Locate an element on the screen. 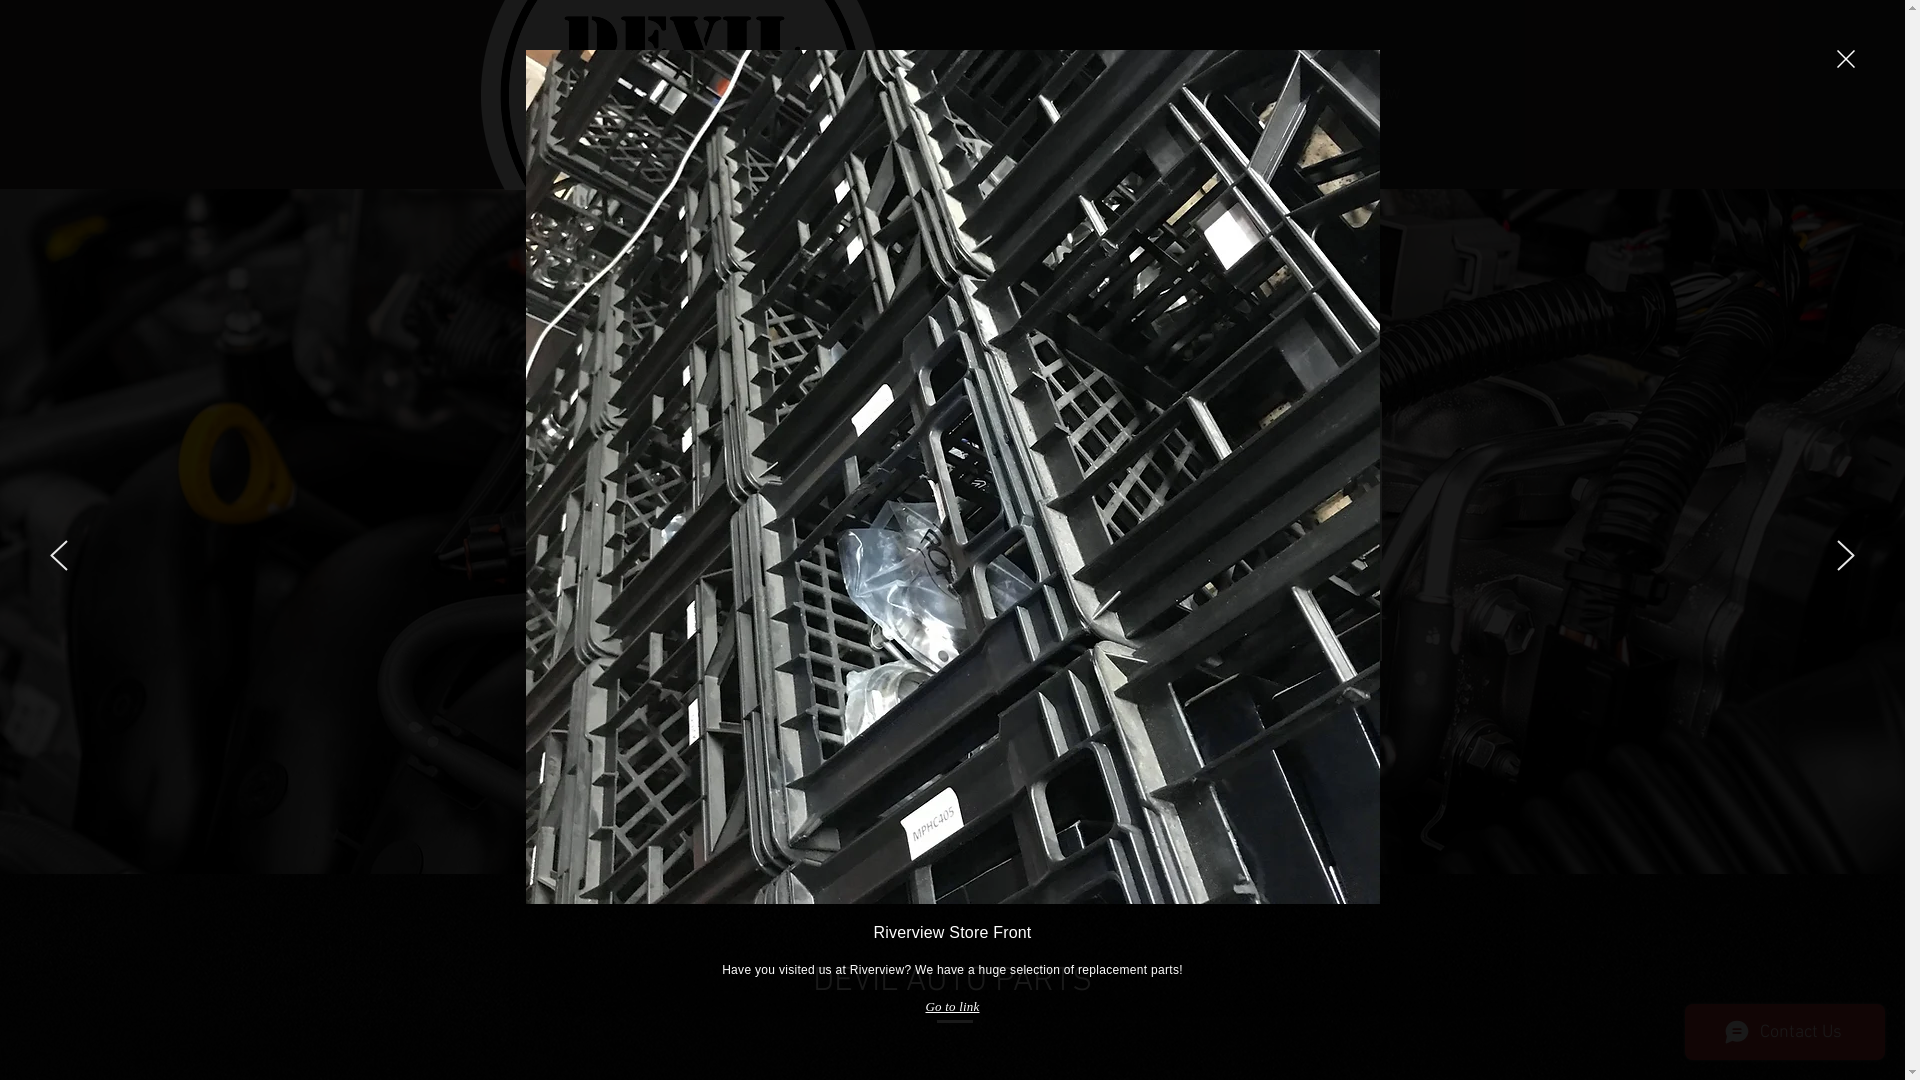 The width and height of the screenshot is (1920, 1080). HOME is located at coordinates (939, 95).